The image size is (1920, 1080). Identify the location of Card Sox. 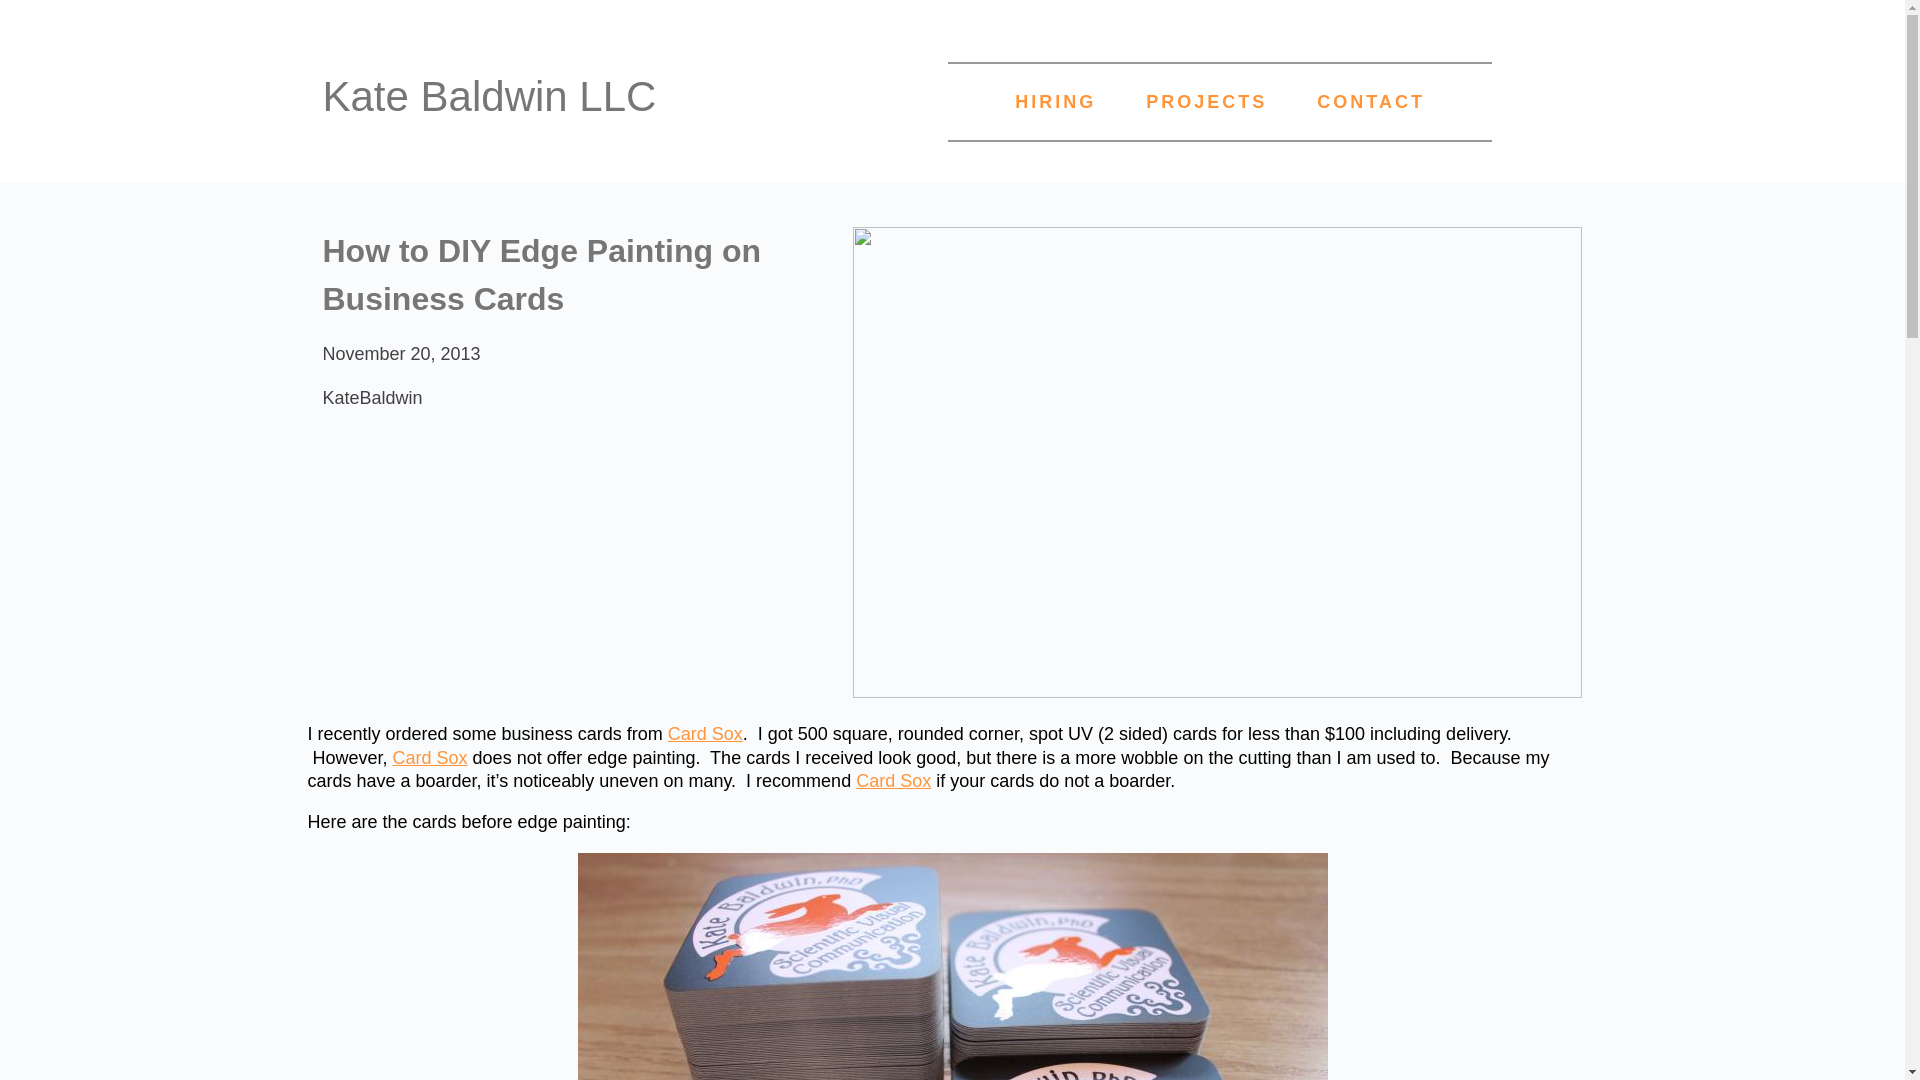
(706, 734).